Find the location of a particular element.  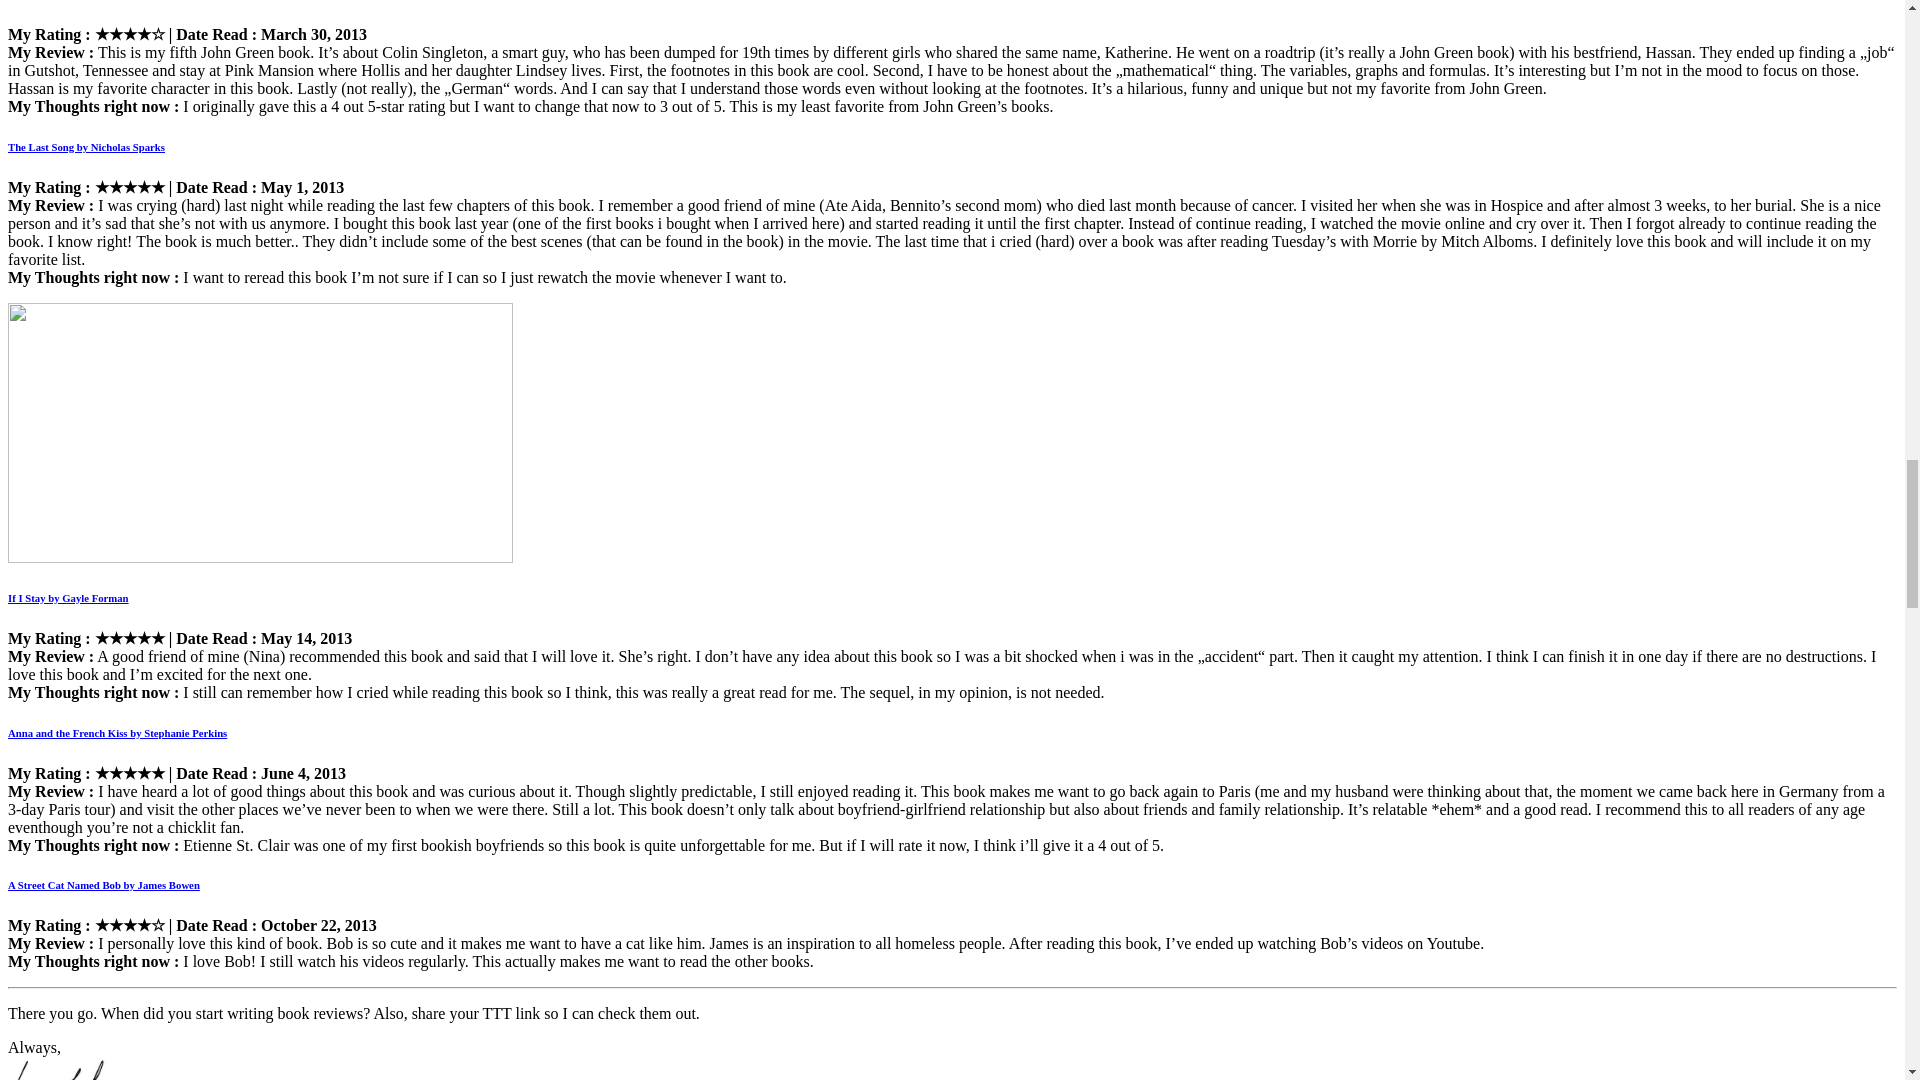

If I Stay by Gayle Forman is located at coordinates (68, 597).